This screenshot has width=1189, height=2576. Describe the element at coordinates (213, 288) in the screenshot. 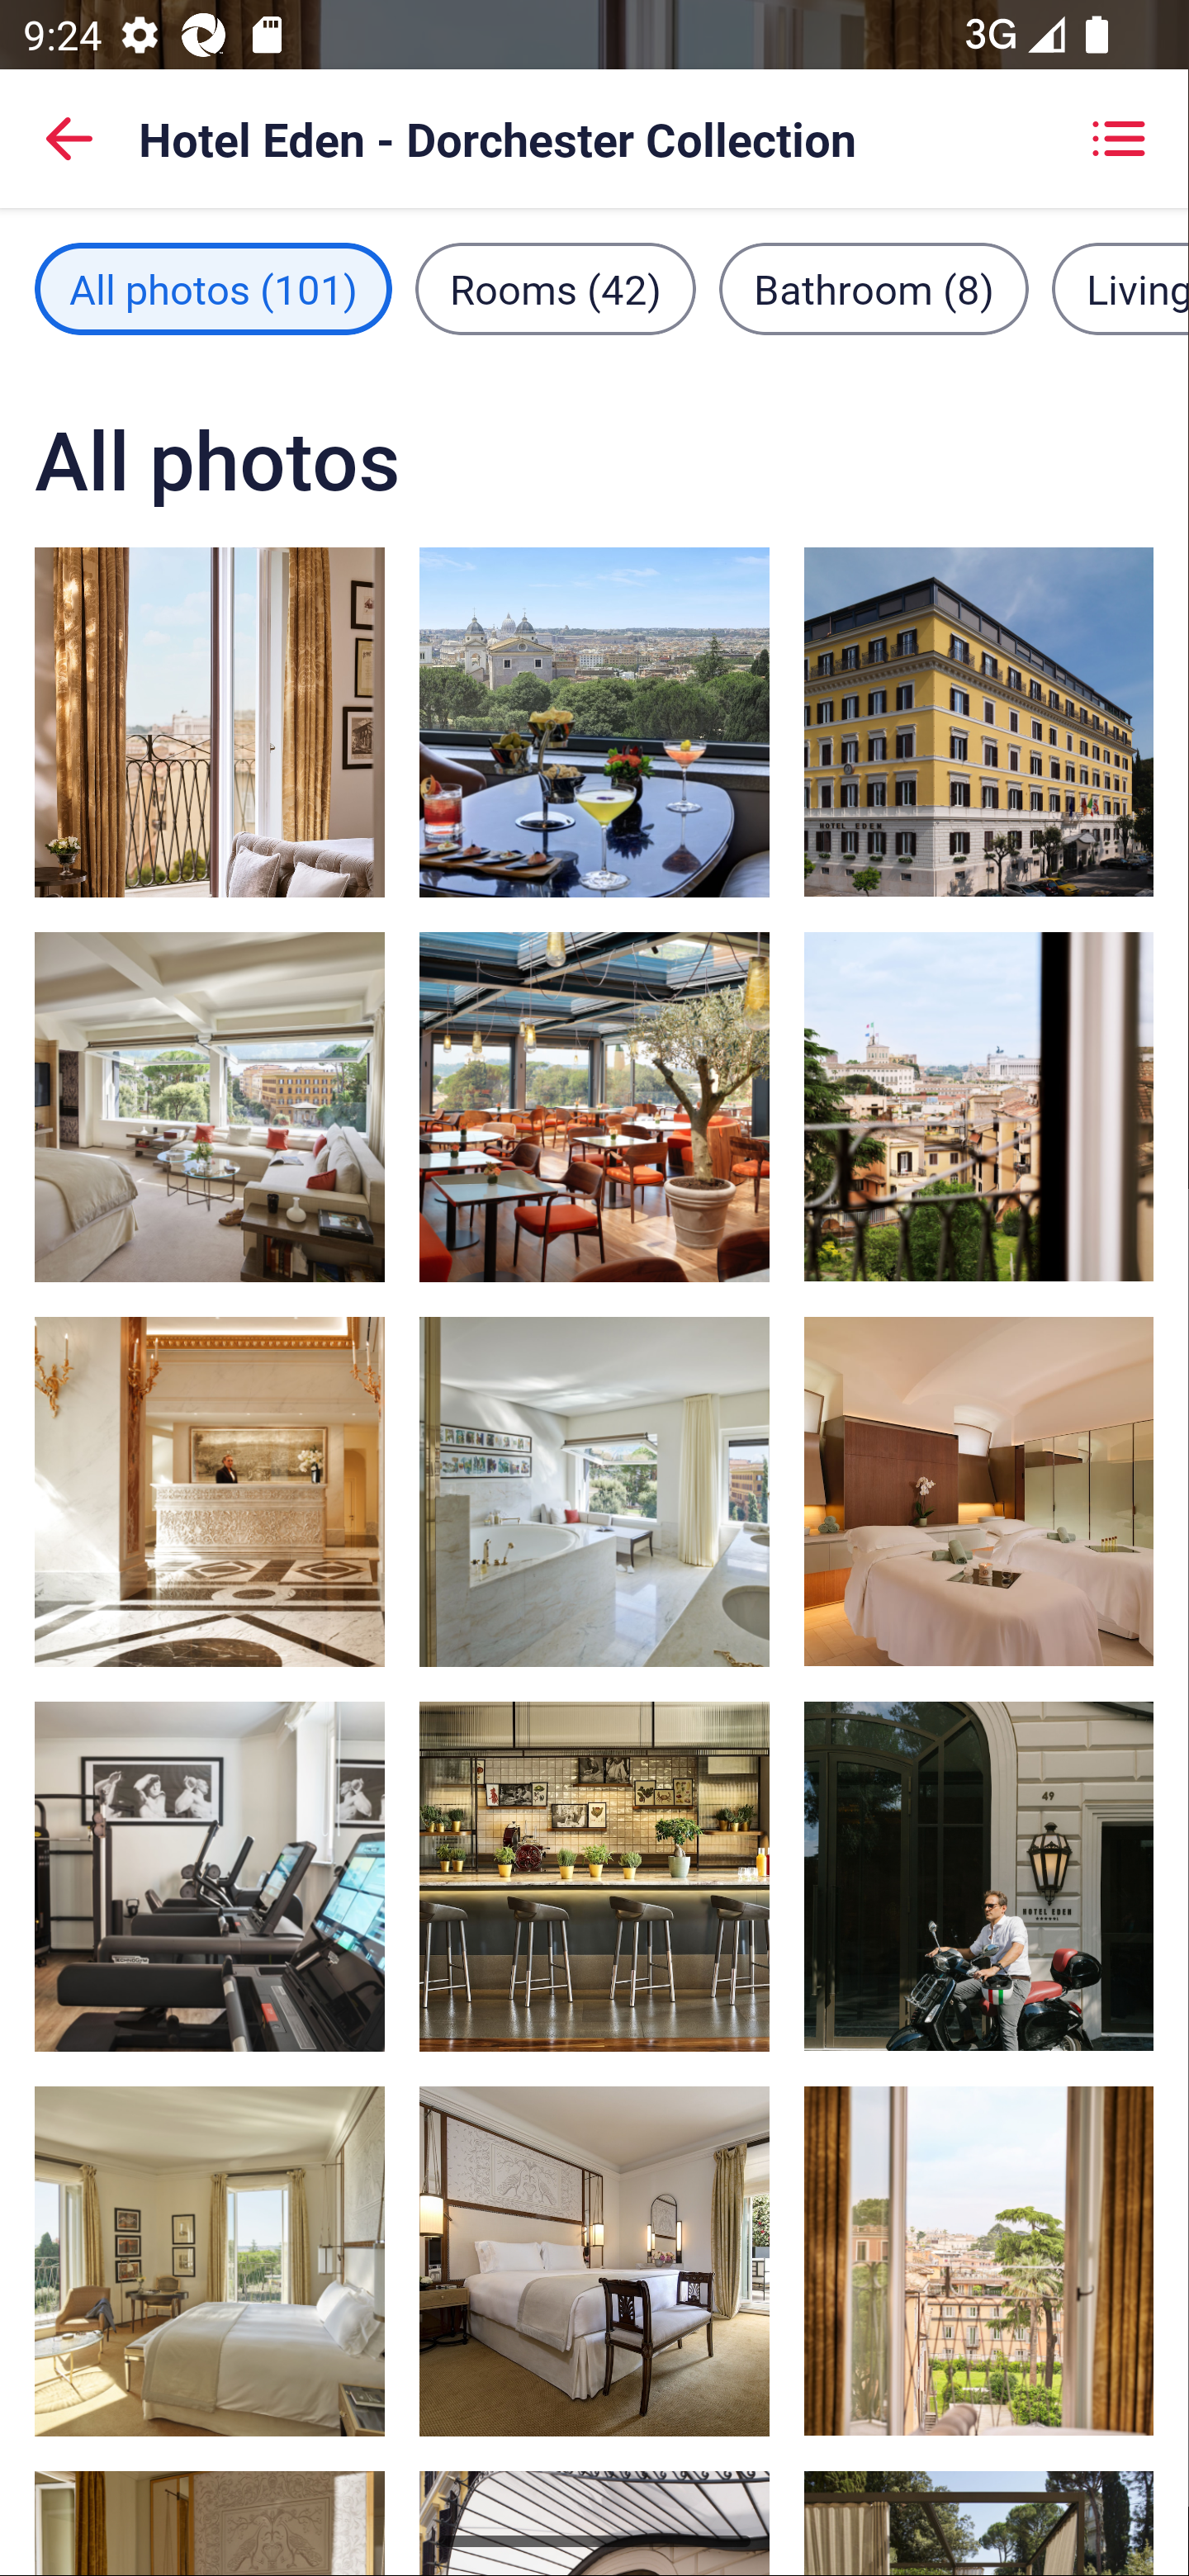

I see `All photos filter, 101 images` at that location.